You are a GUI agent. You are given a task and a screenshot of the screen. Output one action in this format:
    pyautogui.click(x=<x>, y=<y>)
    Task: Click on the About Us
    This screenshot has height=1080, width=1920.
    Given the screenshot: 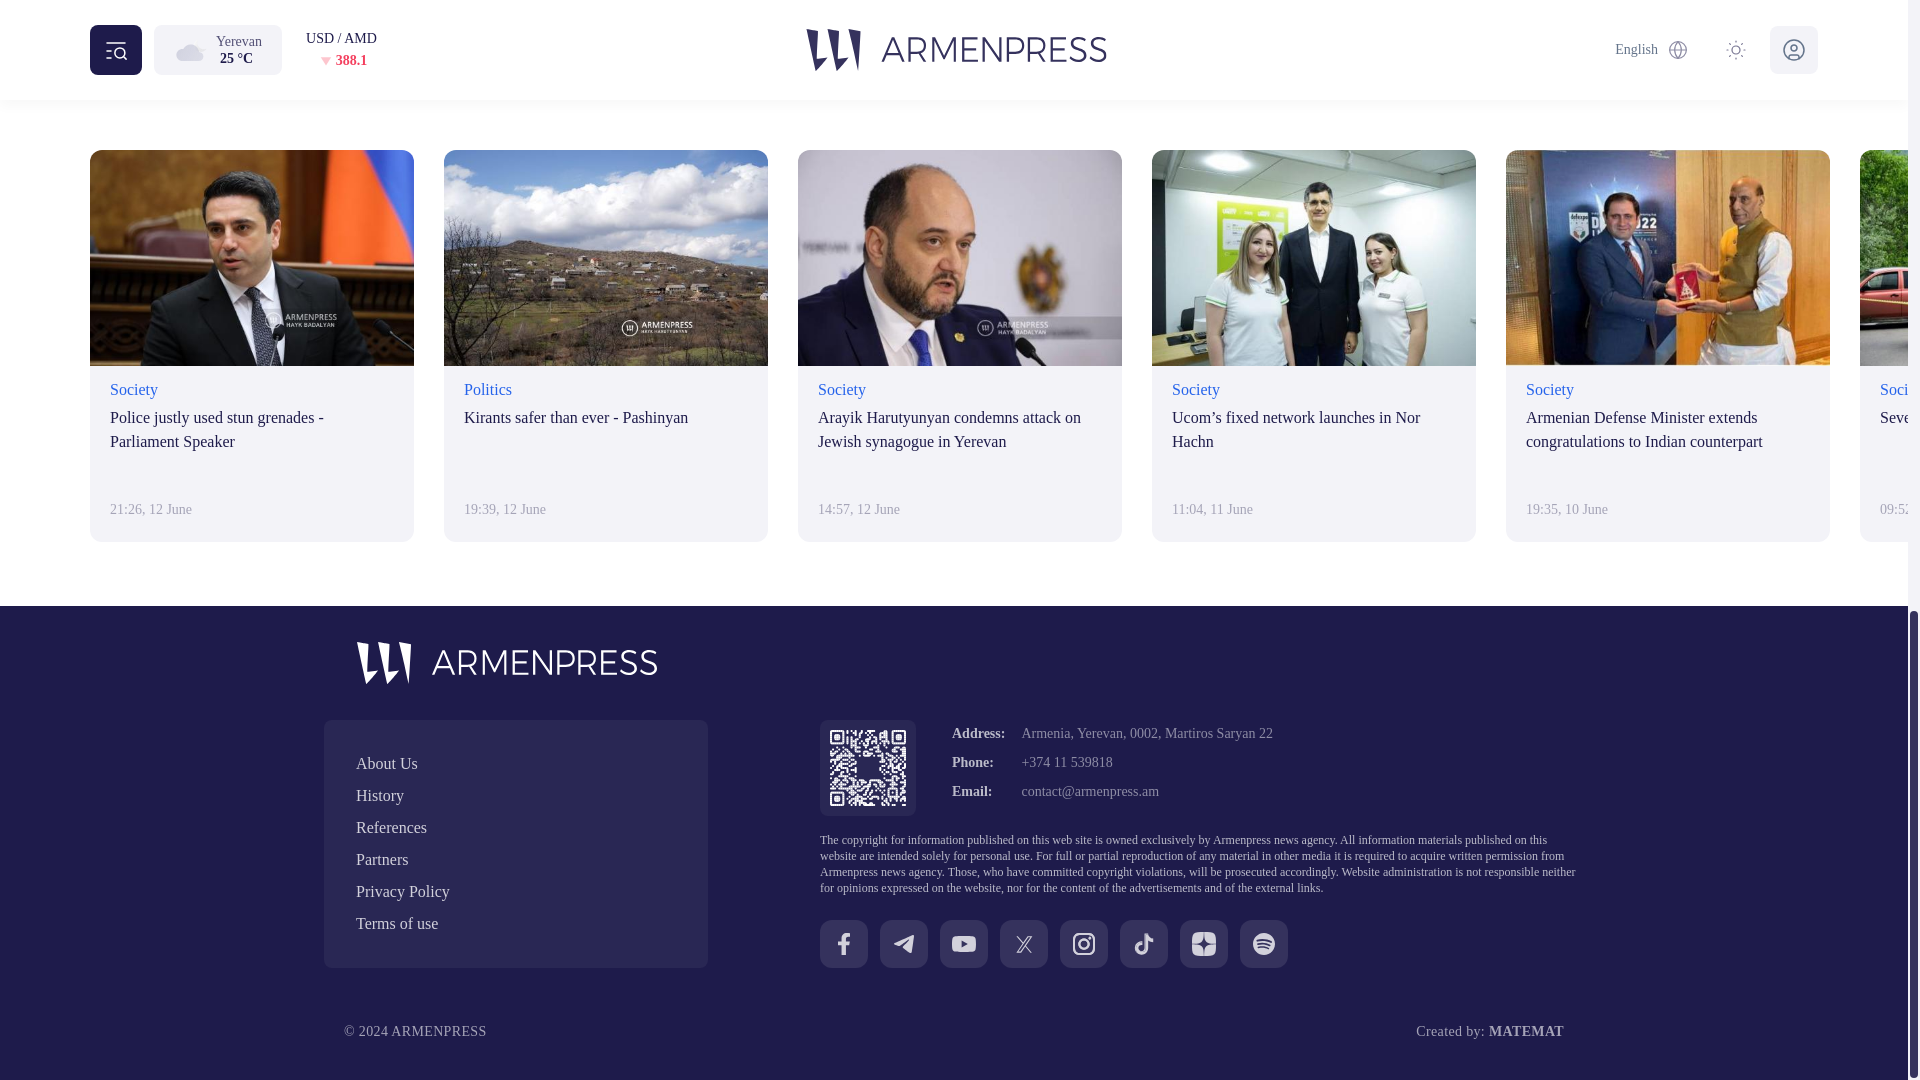 What is the action you would take?
    pyautogui.click(x=515, y=764)
    